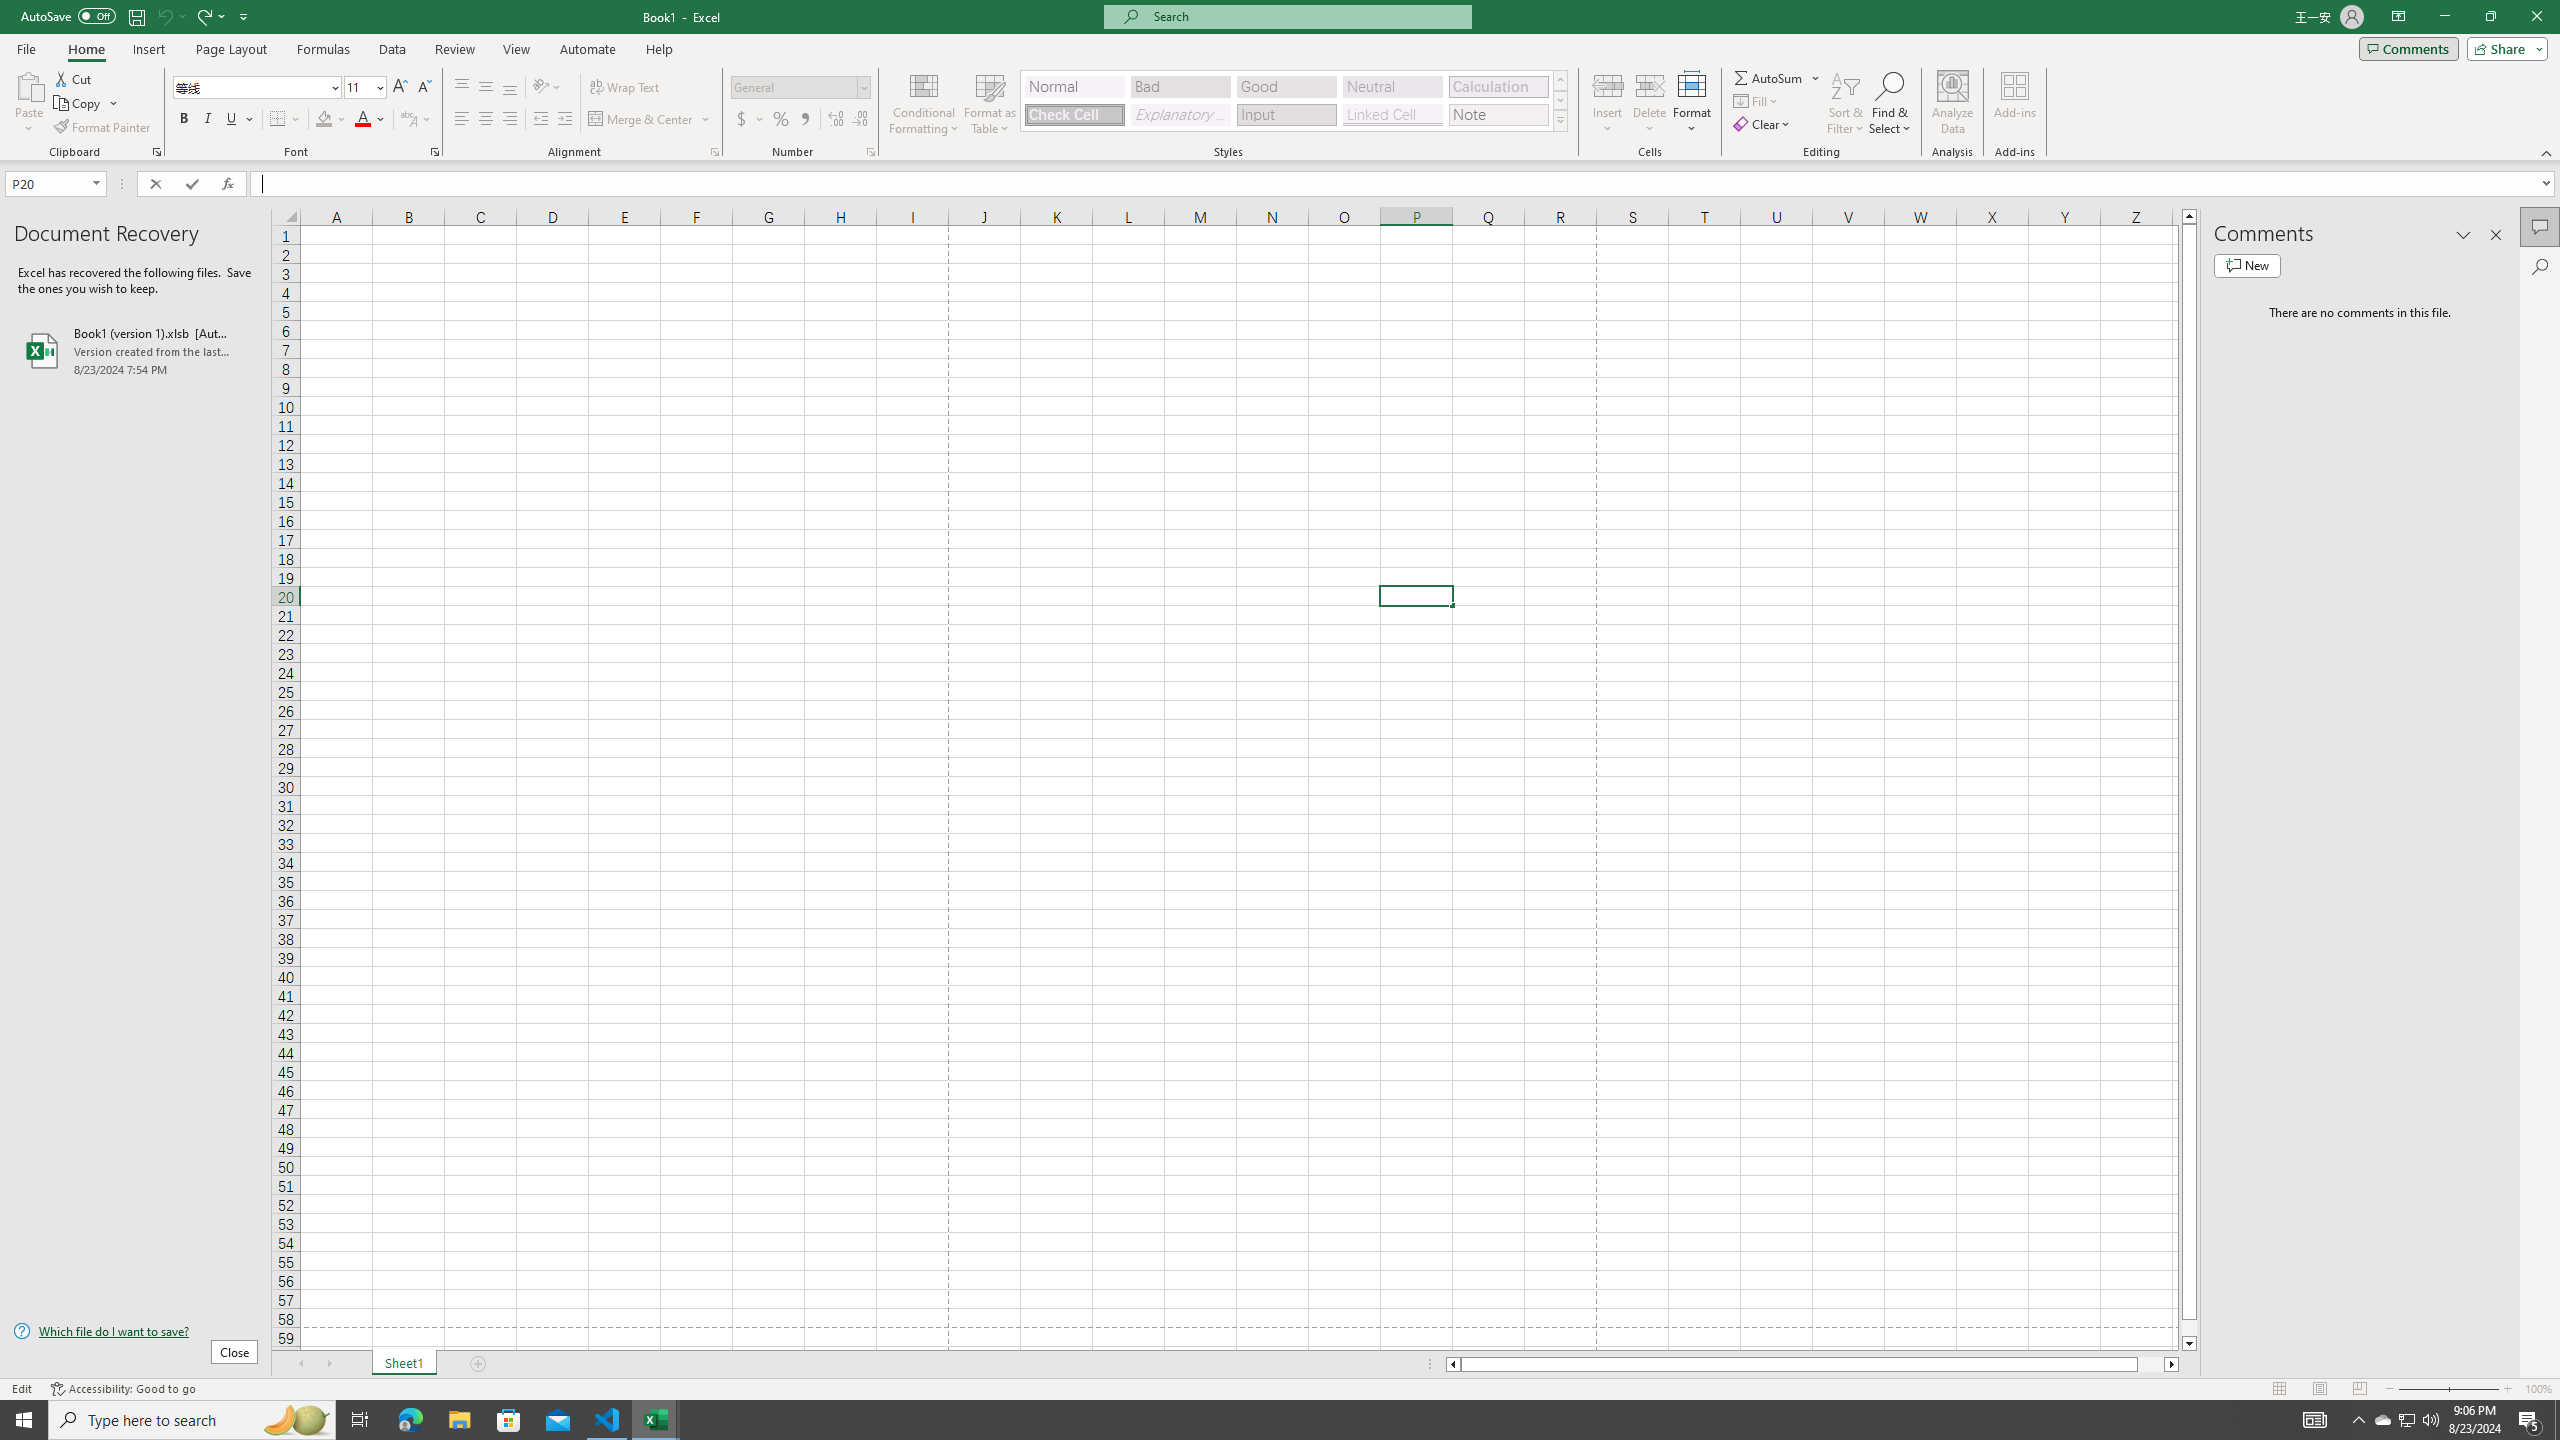 The height and width of the screenshot is (1440, 2560). I want to click on Minimize, so click(2444, 17).